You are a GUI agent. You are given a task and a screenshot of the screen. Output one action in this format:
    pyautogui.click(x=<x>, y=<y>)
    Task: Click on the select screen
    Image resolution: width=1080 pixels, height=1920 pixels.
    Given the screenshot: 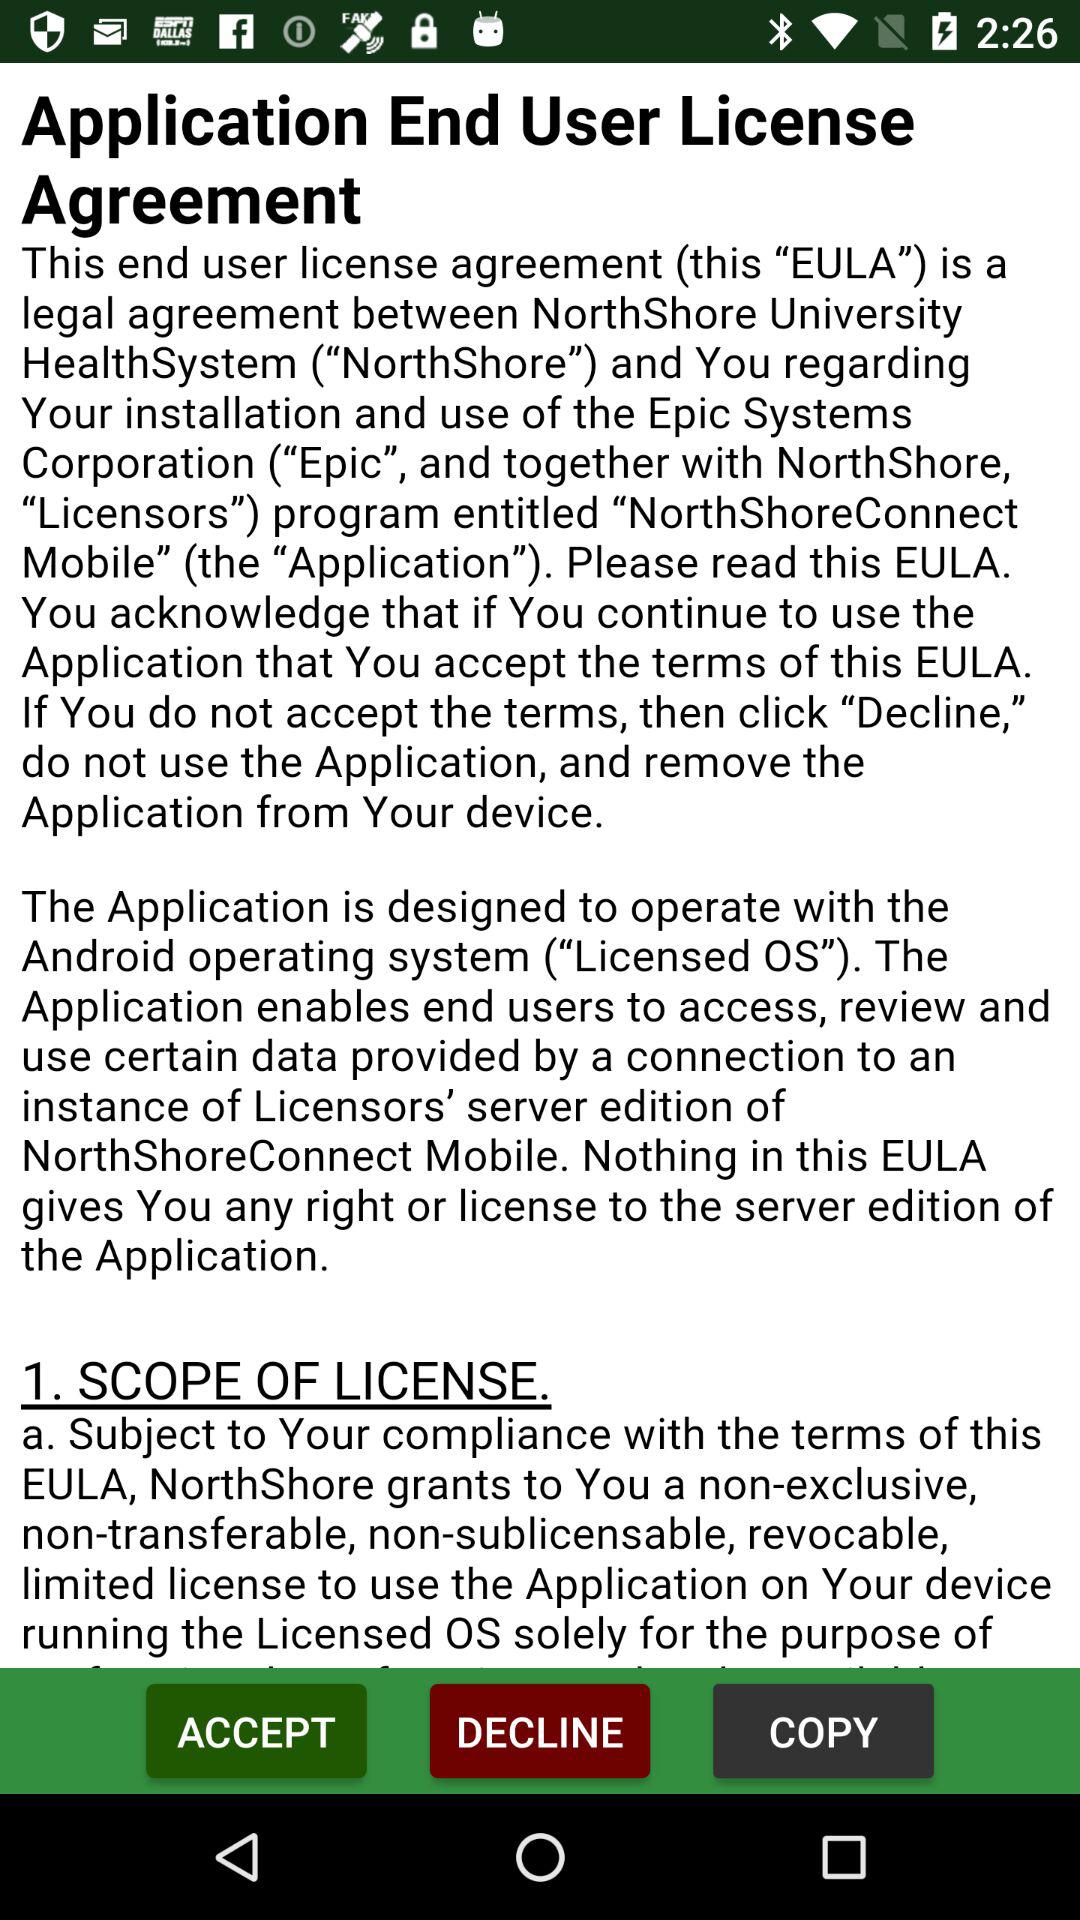 What is the action you would take?
    pyautogui.click(x=540, y=866)
    